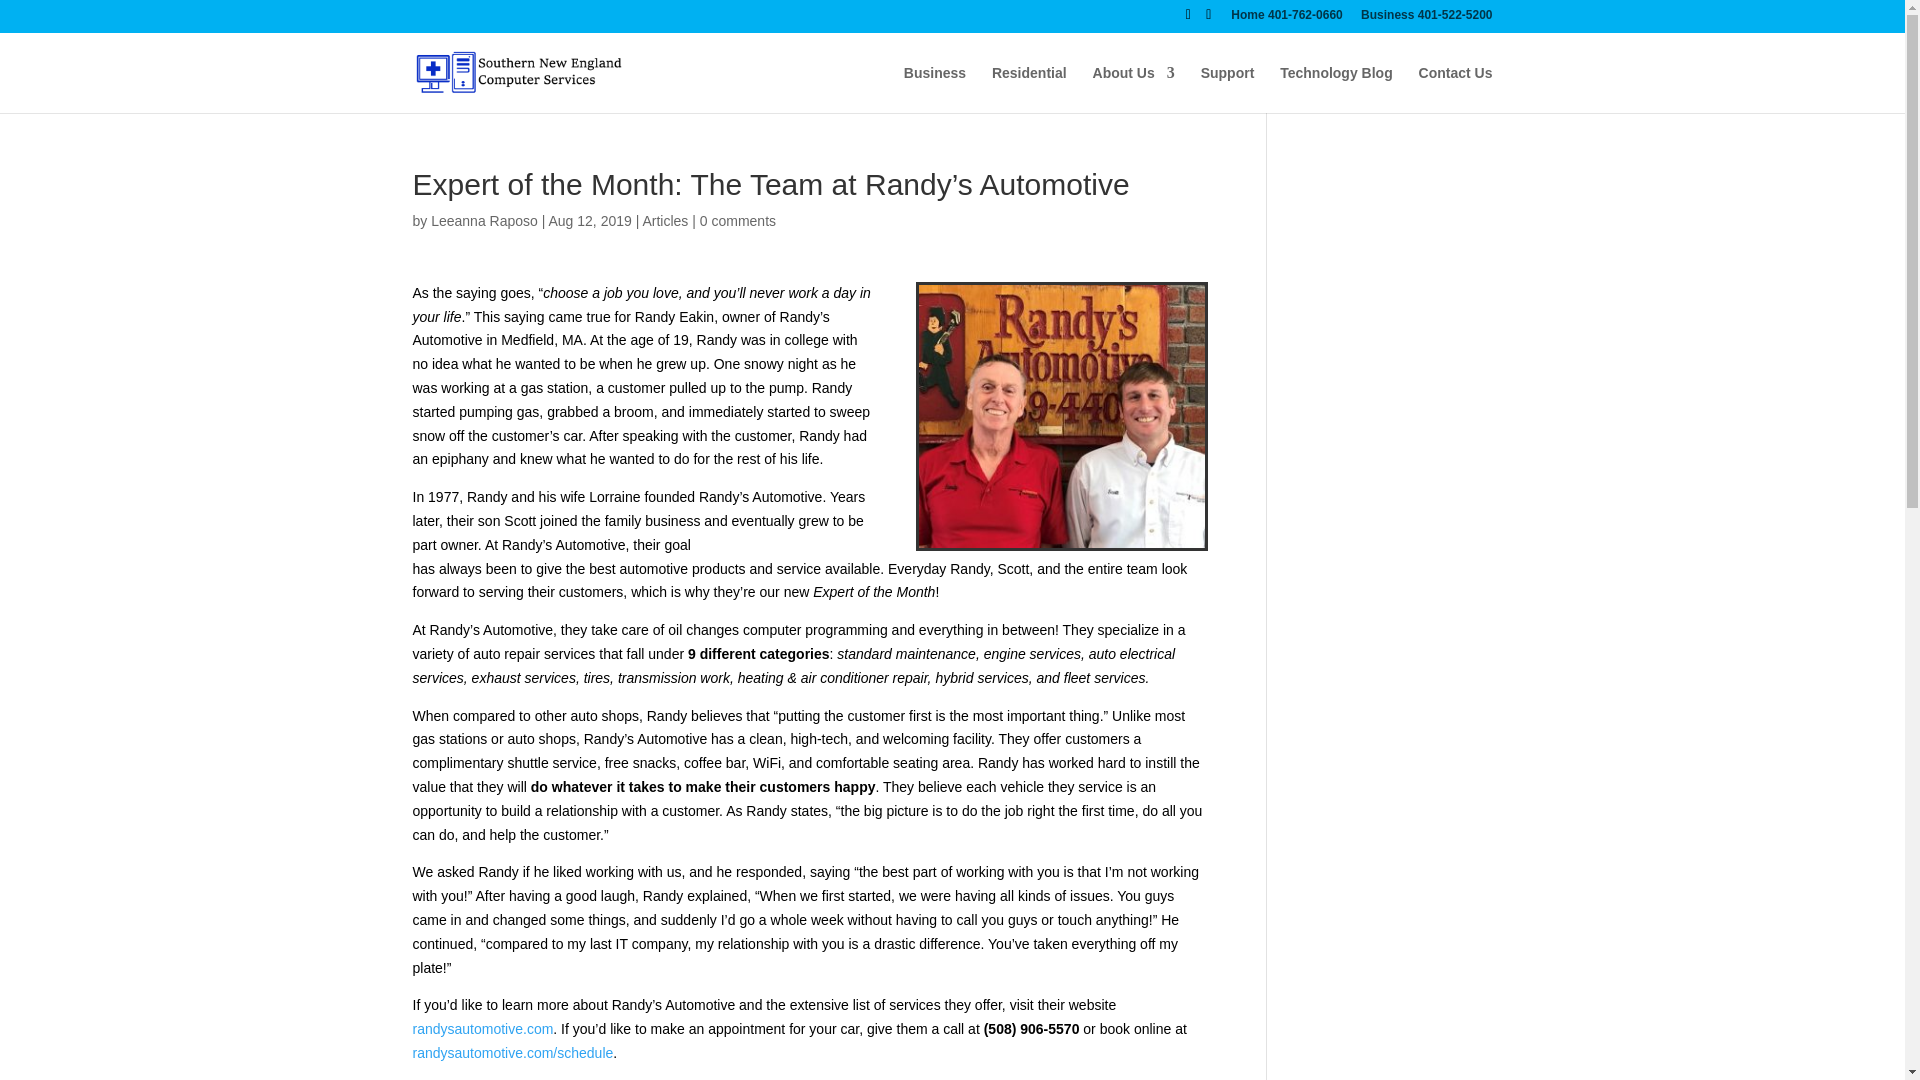 The height and width of the screenshot is (1080, 1920). I want to click on Posts by Leeanna Raposo, so click(484, 220).